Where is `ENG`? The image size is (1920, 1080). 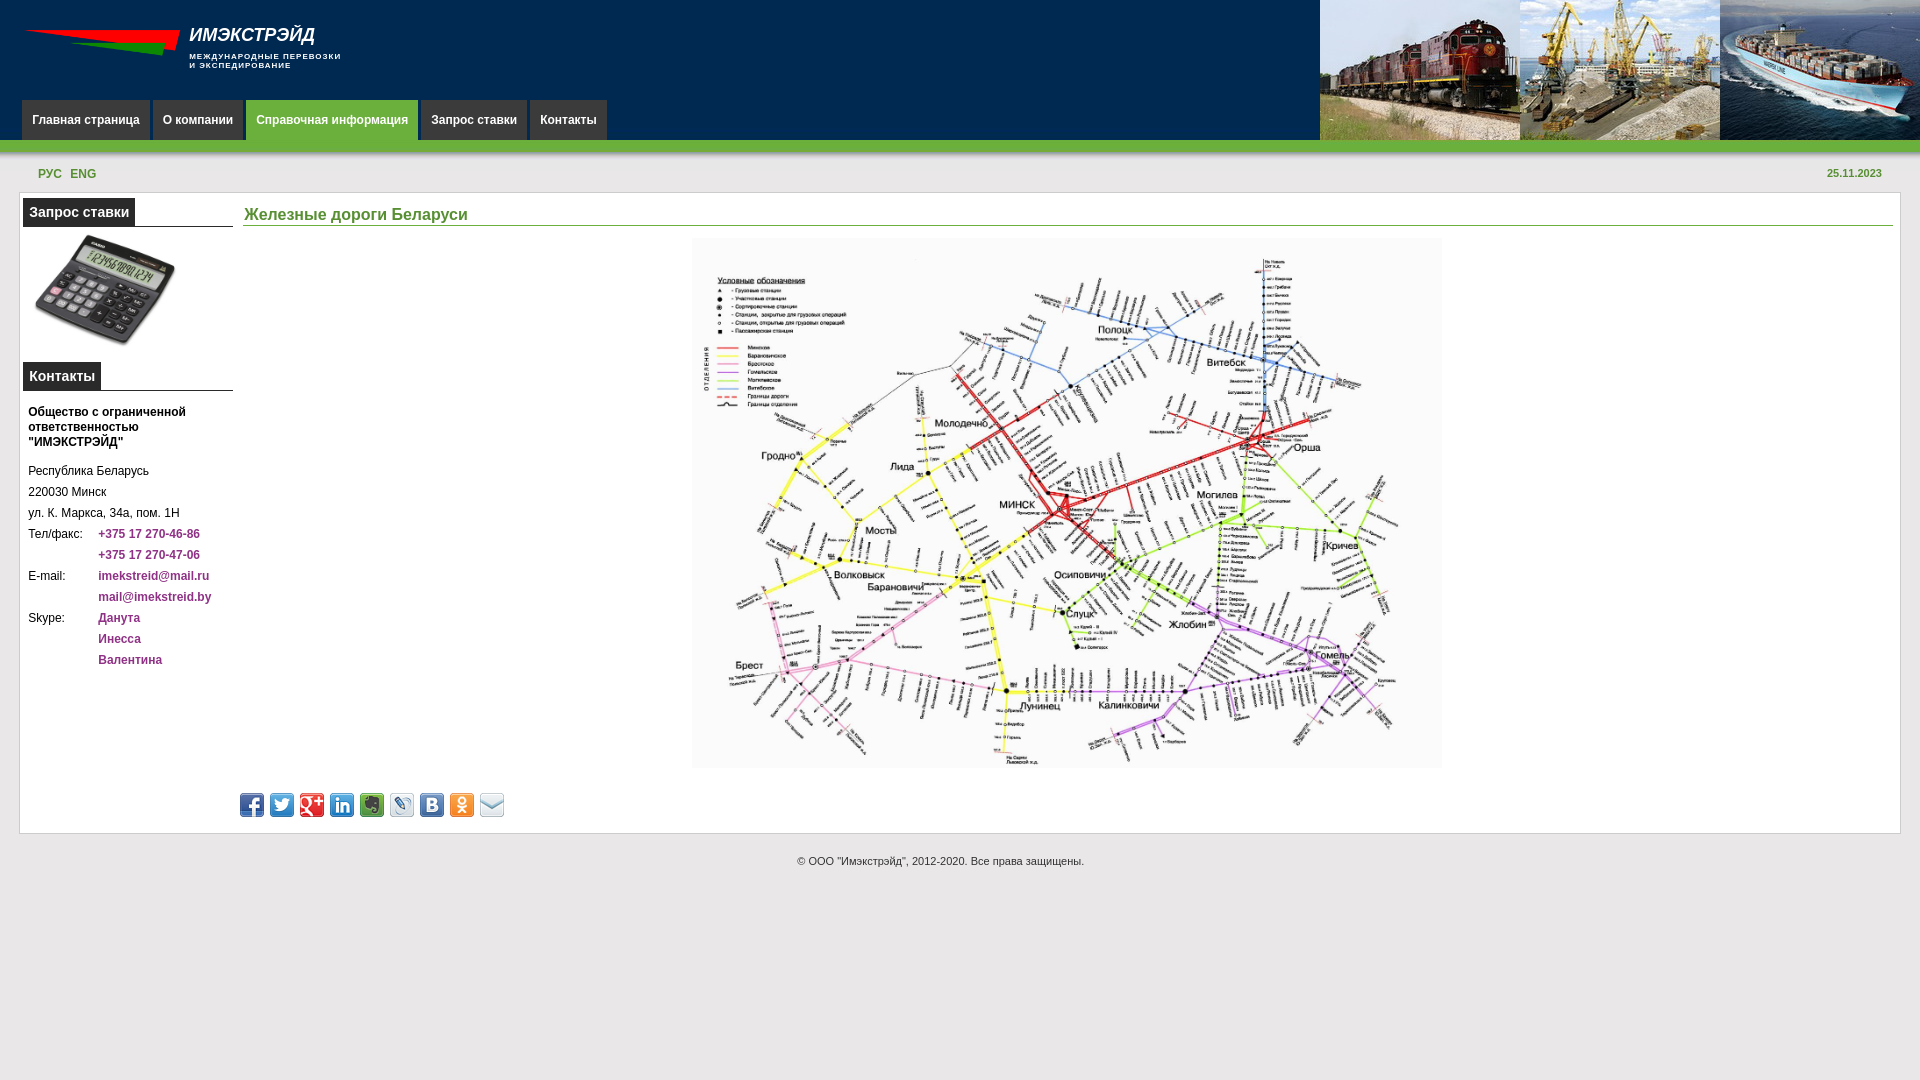
ENG is located at coordinates (83, 174).